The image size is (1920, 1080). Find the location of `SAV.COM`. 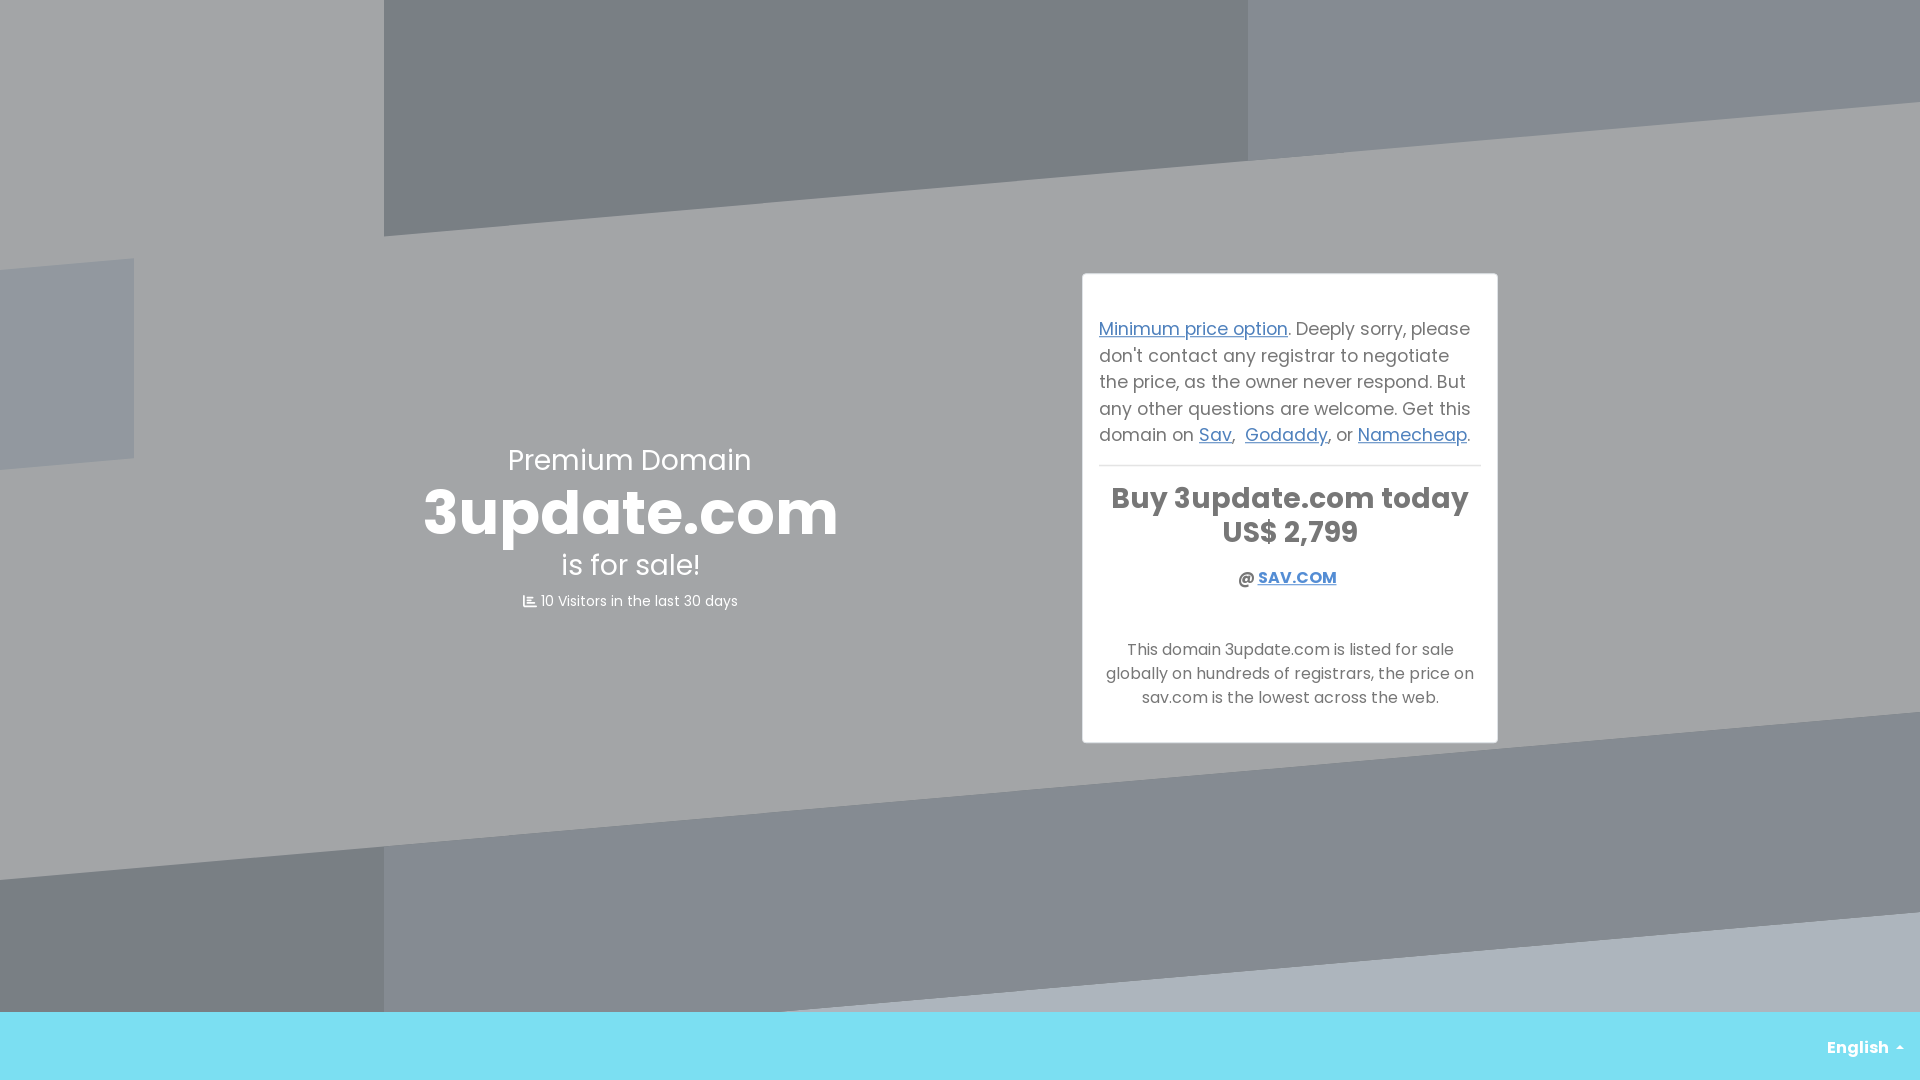

SAV.COM is located at coordinates (1298, 578).